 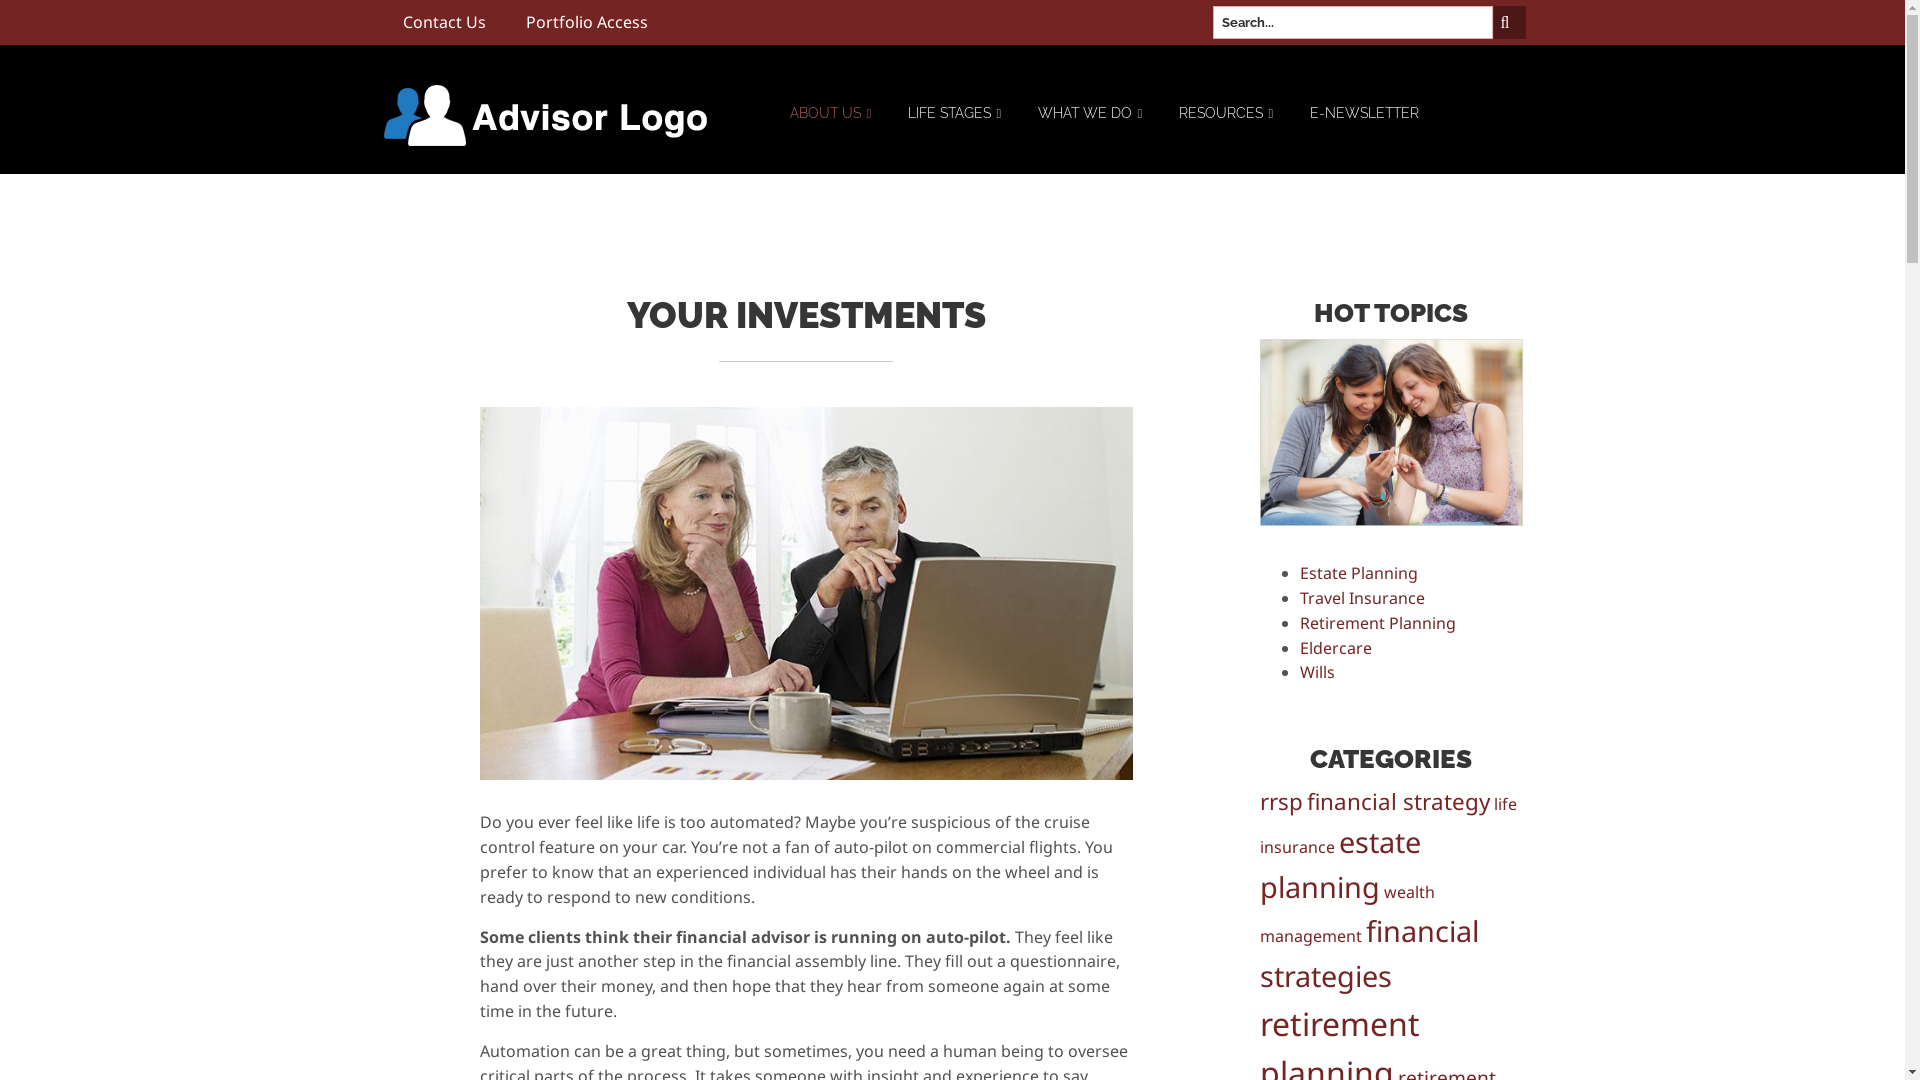 I want to click on Skip to main content, so click(x=78, y=0).